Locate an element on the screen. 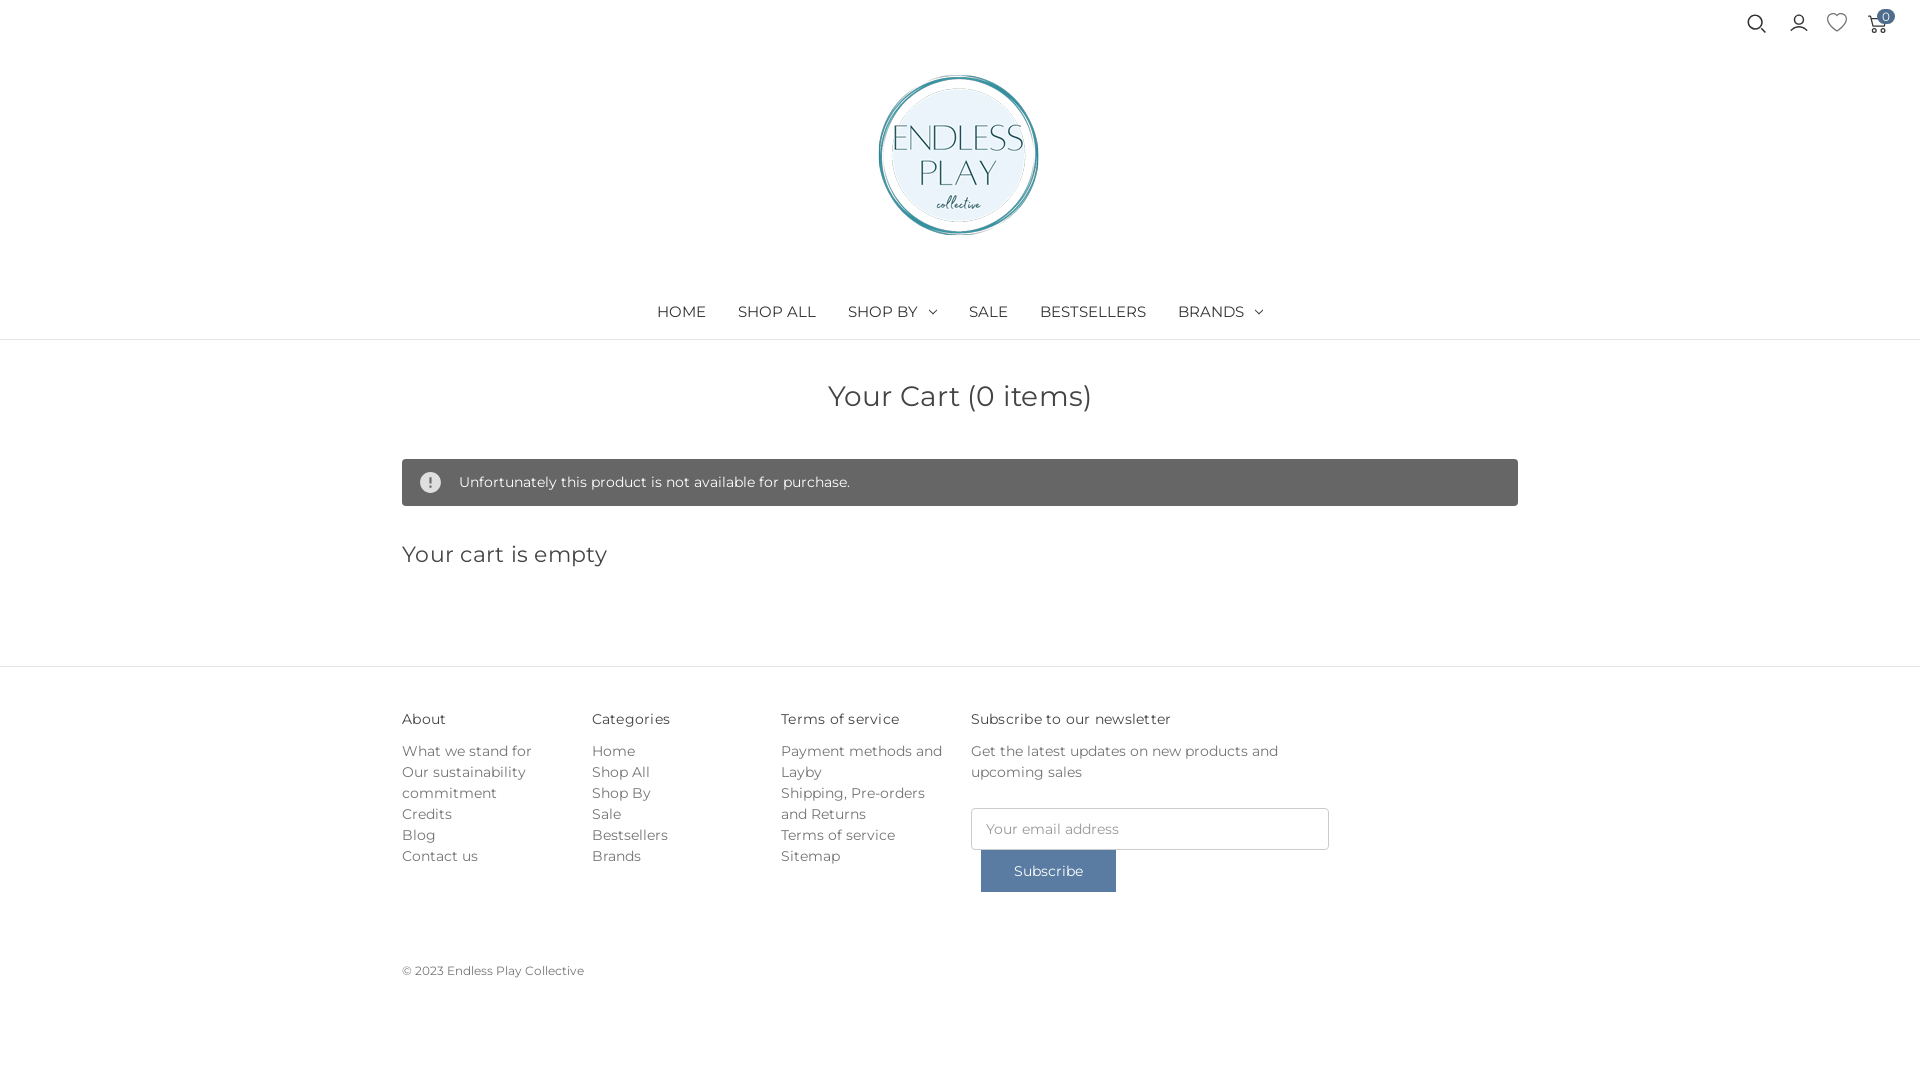 Image resolution: width=1920 pixels, height=1080 pixels. Sitemap is located at coordinates (810, 856).